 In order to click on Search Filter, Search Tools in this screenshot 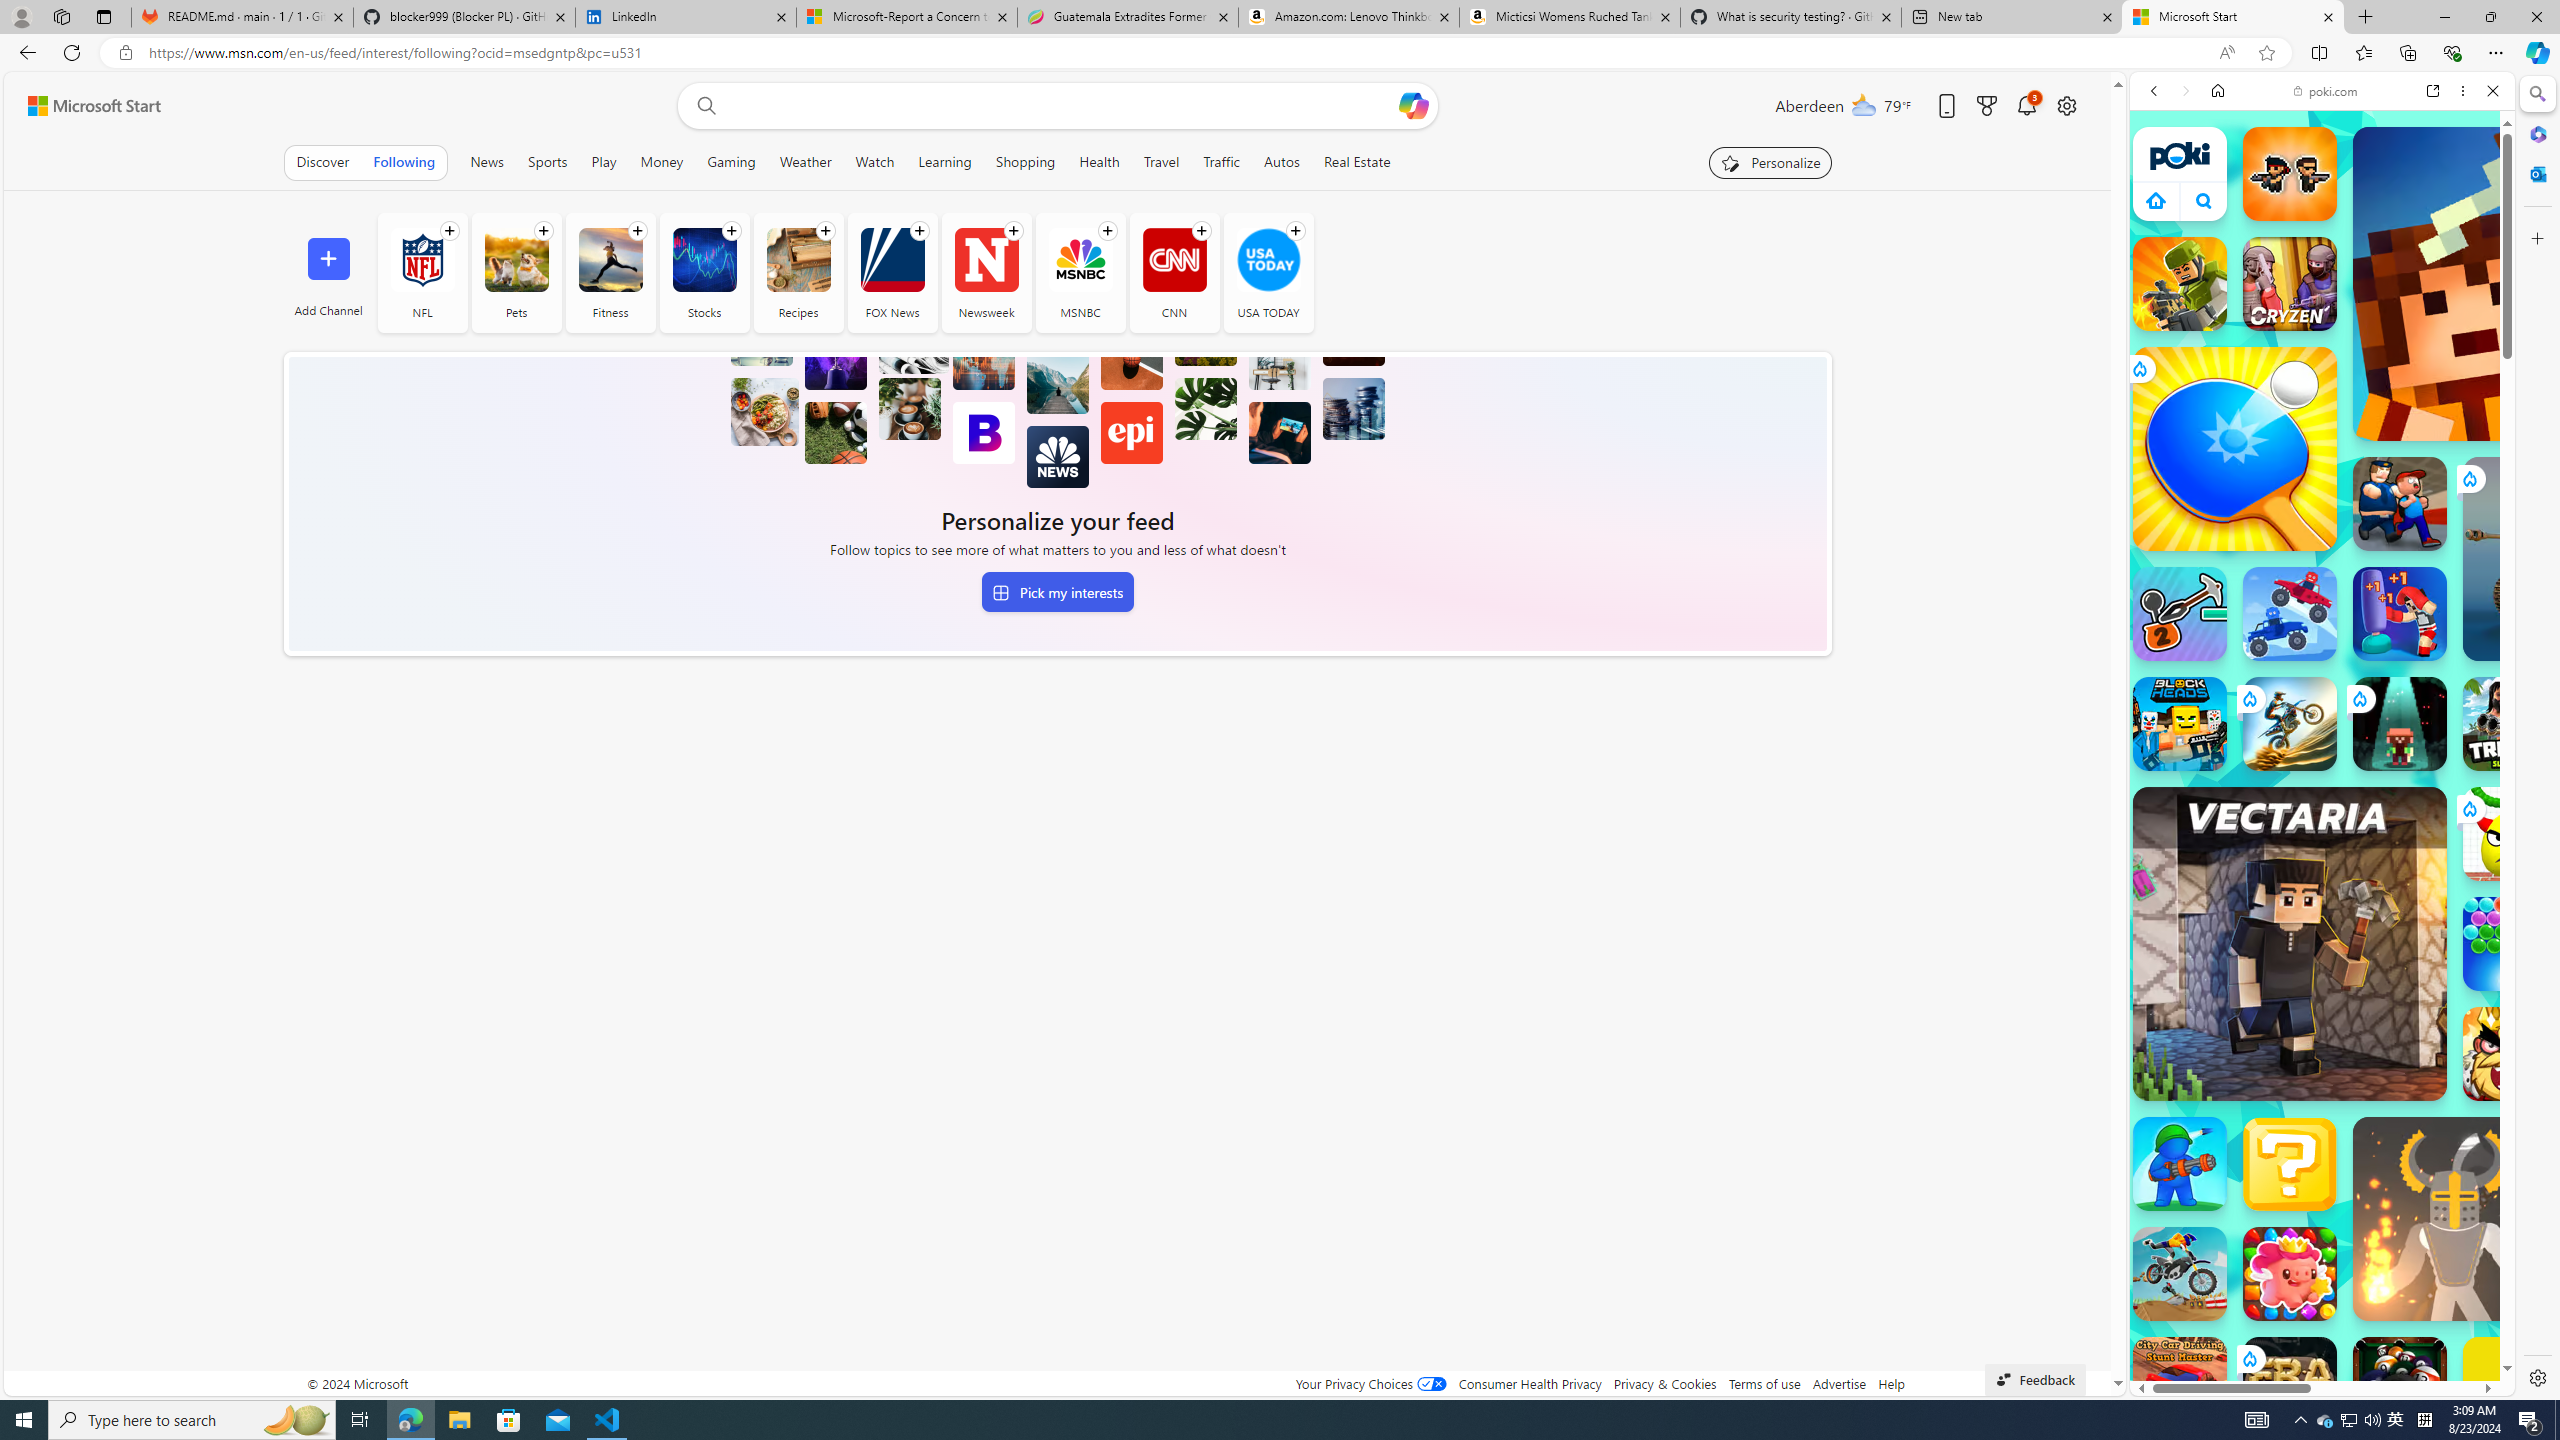, I will do `click(2374, 228)`.